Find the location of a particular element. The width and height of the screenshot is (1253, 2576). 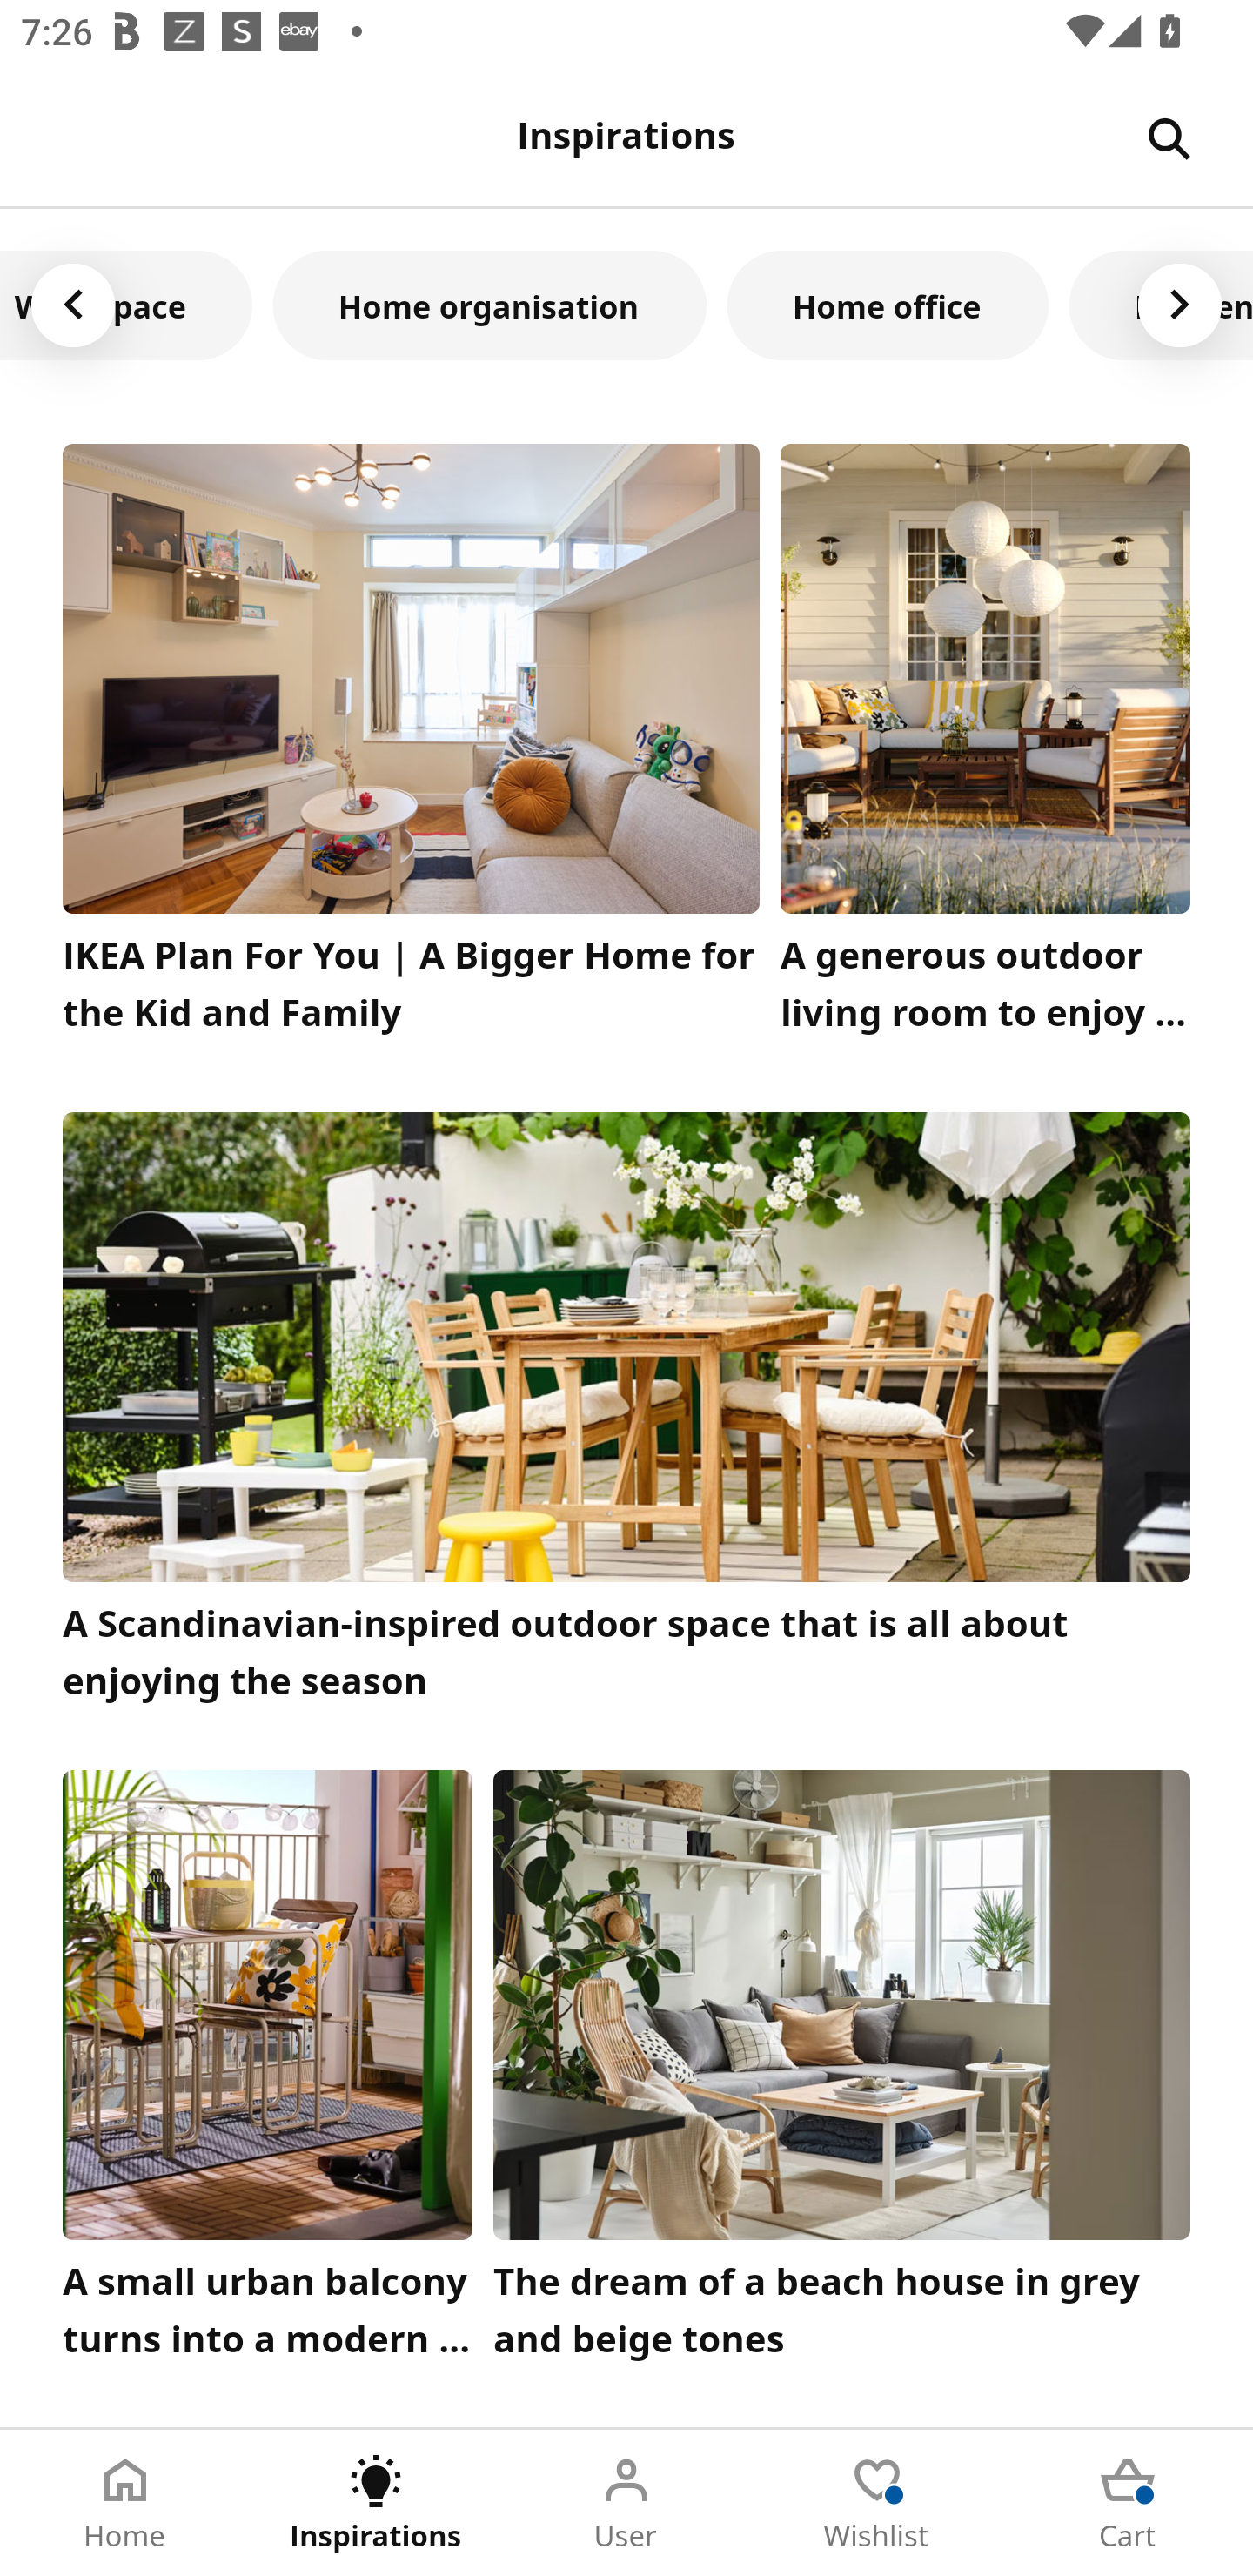

Home organisation is located at coordinates (489, 305).